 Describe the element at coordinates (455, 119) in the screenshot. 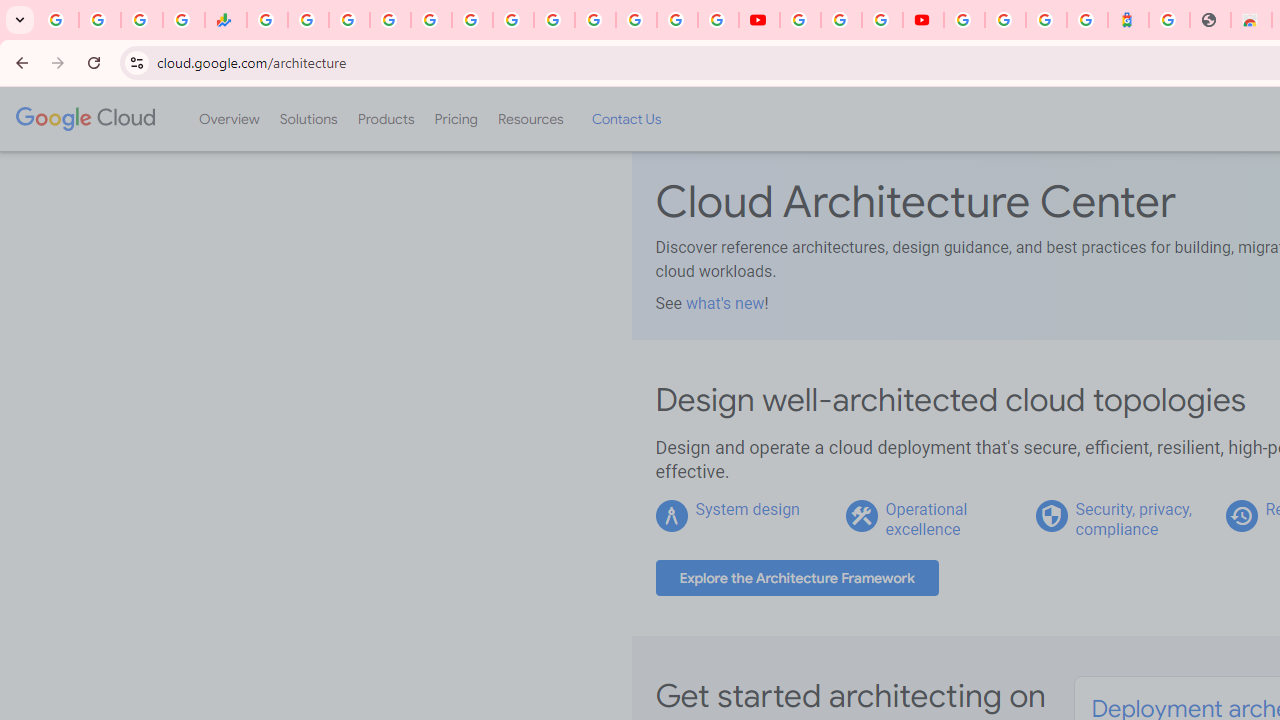

I see `Pricing` at that location.